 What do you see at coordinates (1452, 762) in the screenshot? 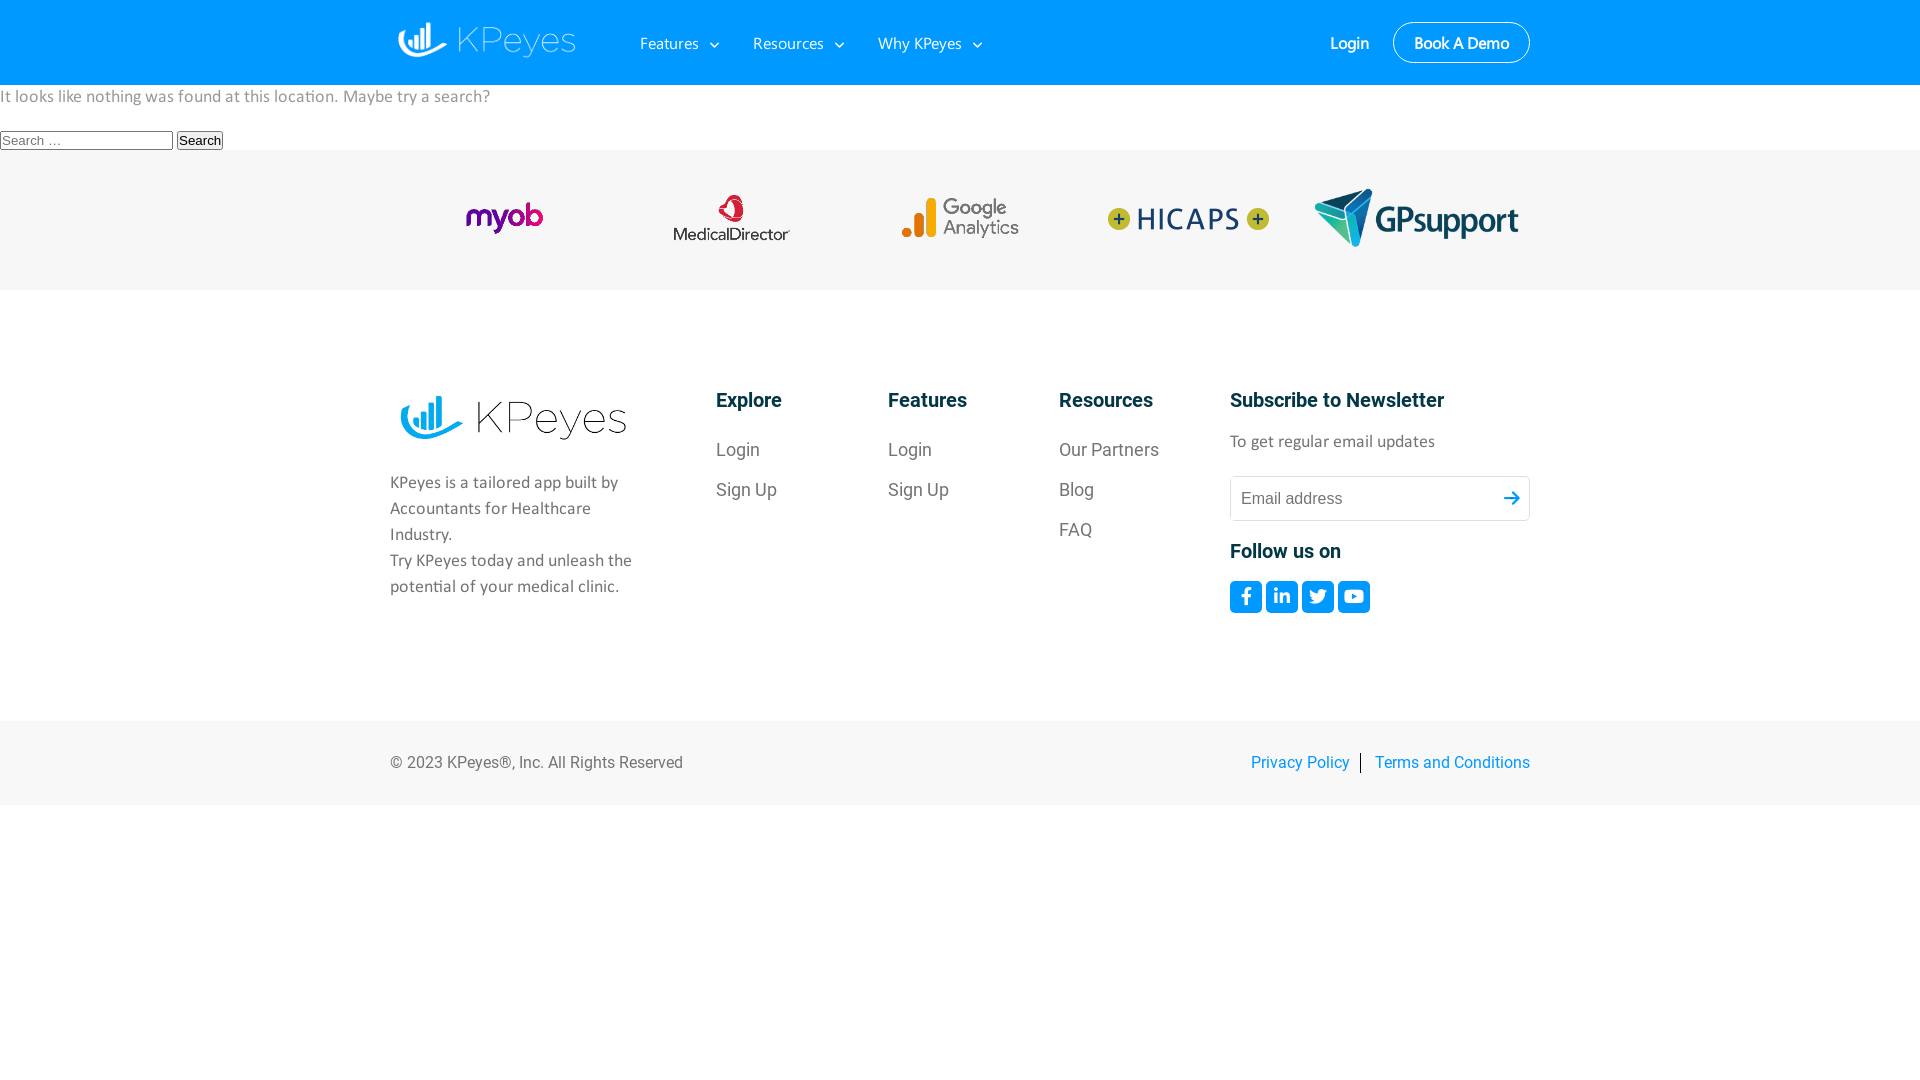
I see `Terms and Conditions` at bounding box center [1452, 762].